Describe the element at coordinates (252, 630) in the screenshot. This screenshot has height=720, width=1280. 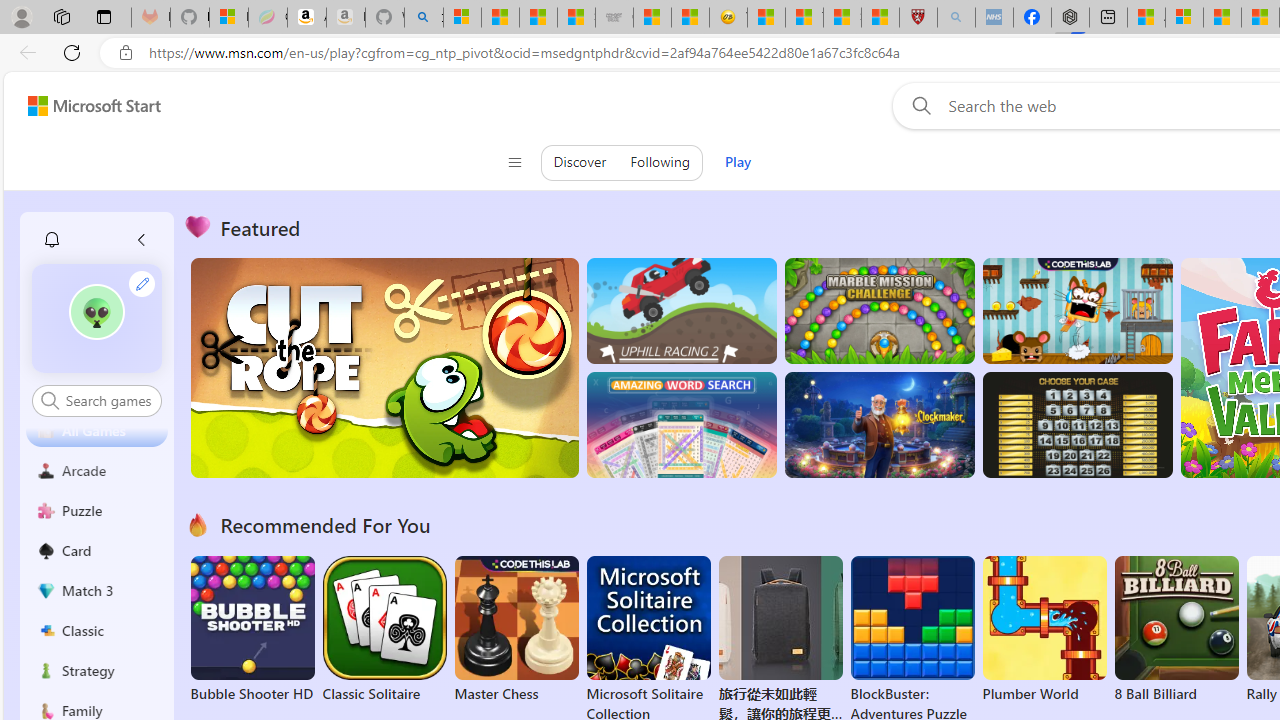
I see `Bubble Shooter HD` at that location.